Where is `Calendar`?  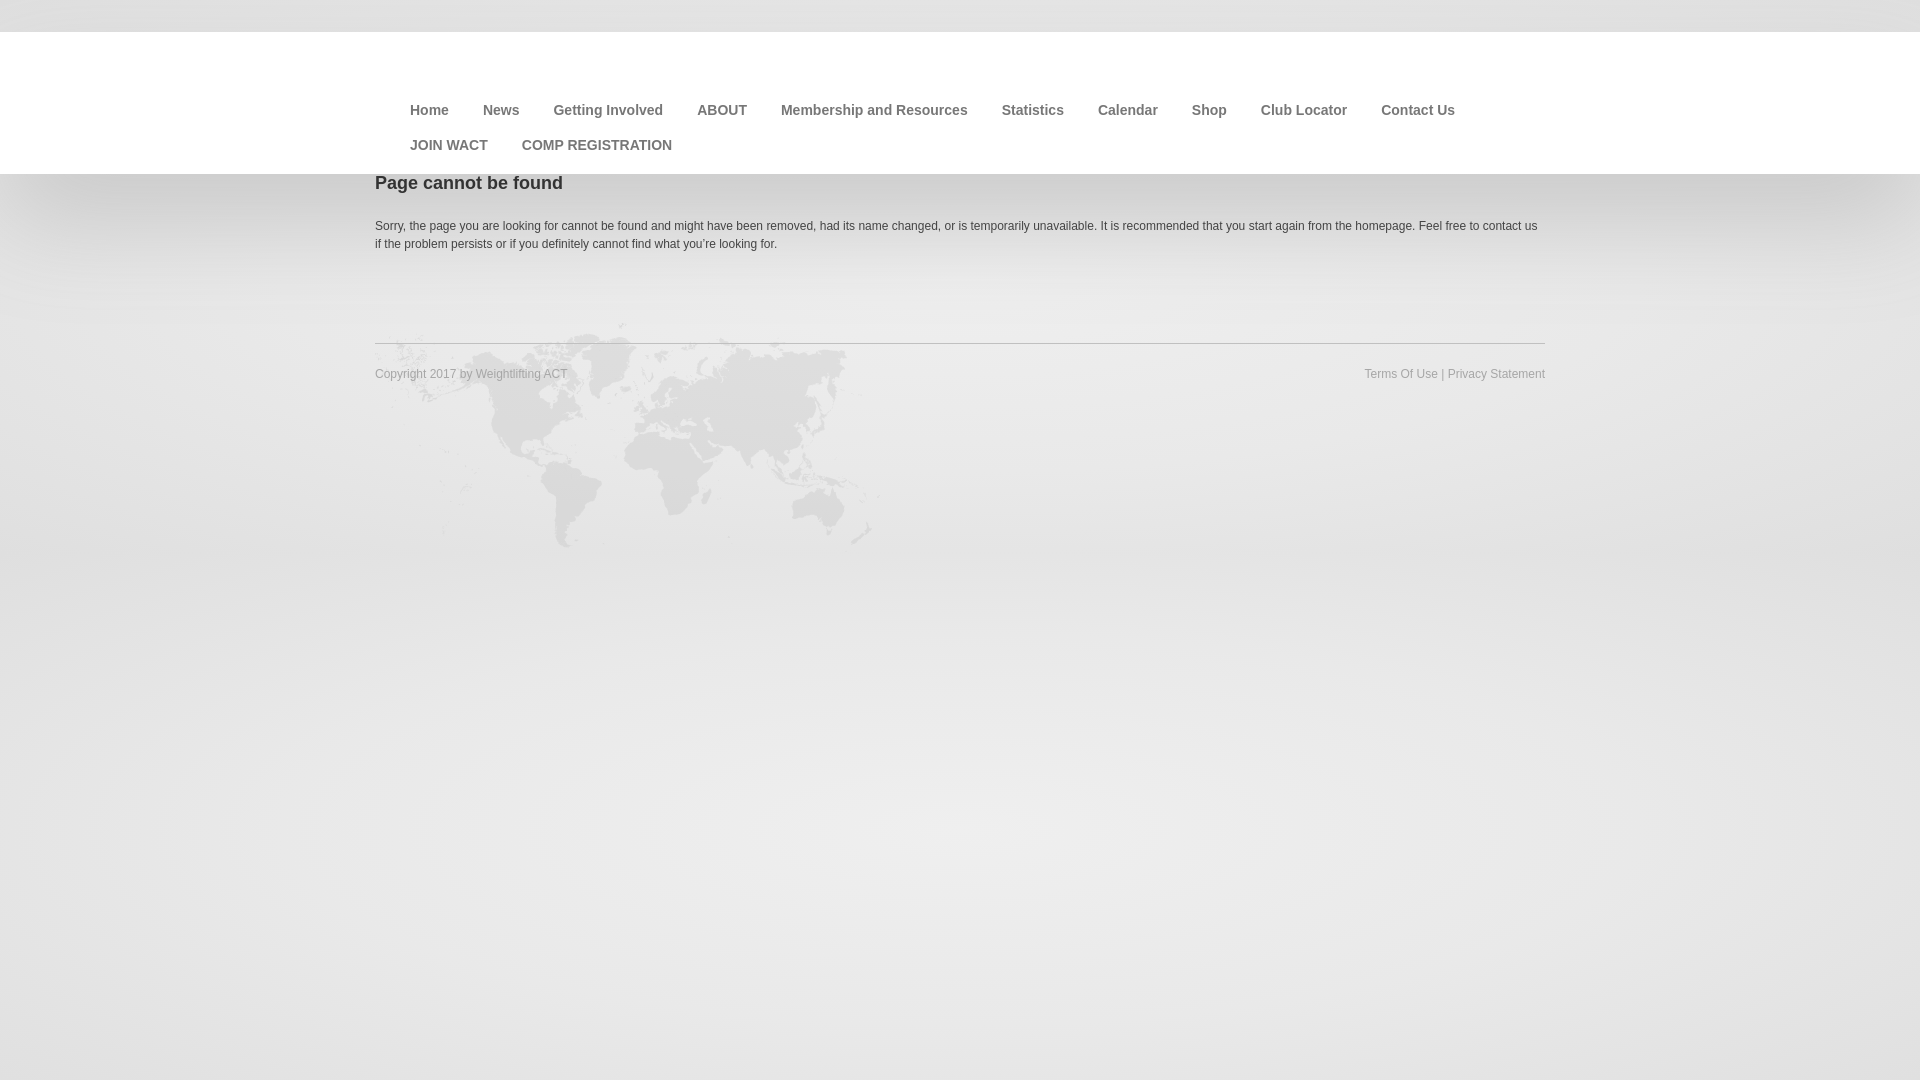 Calendar is located at coordinates (1128, 110).